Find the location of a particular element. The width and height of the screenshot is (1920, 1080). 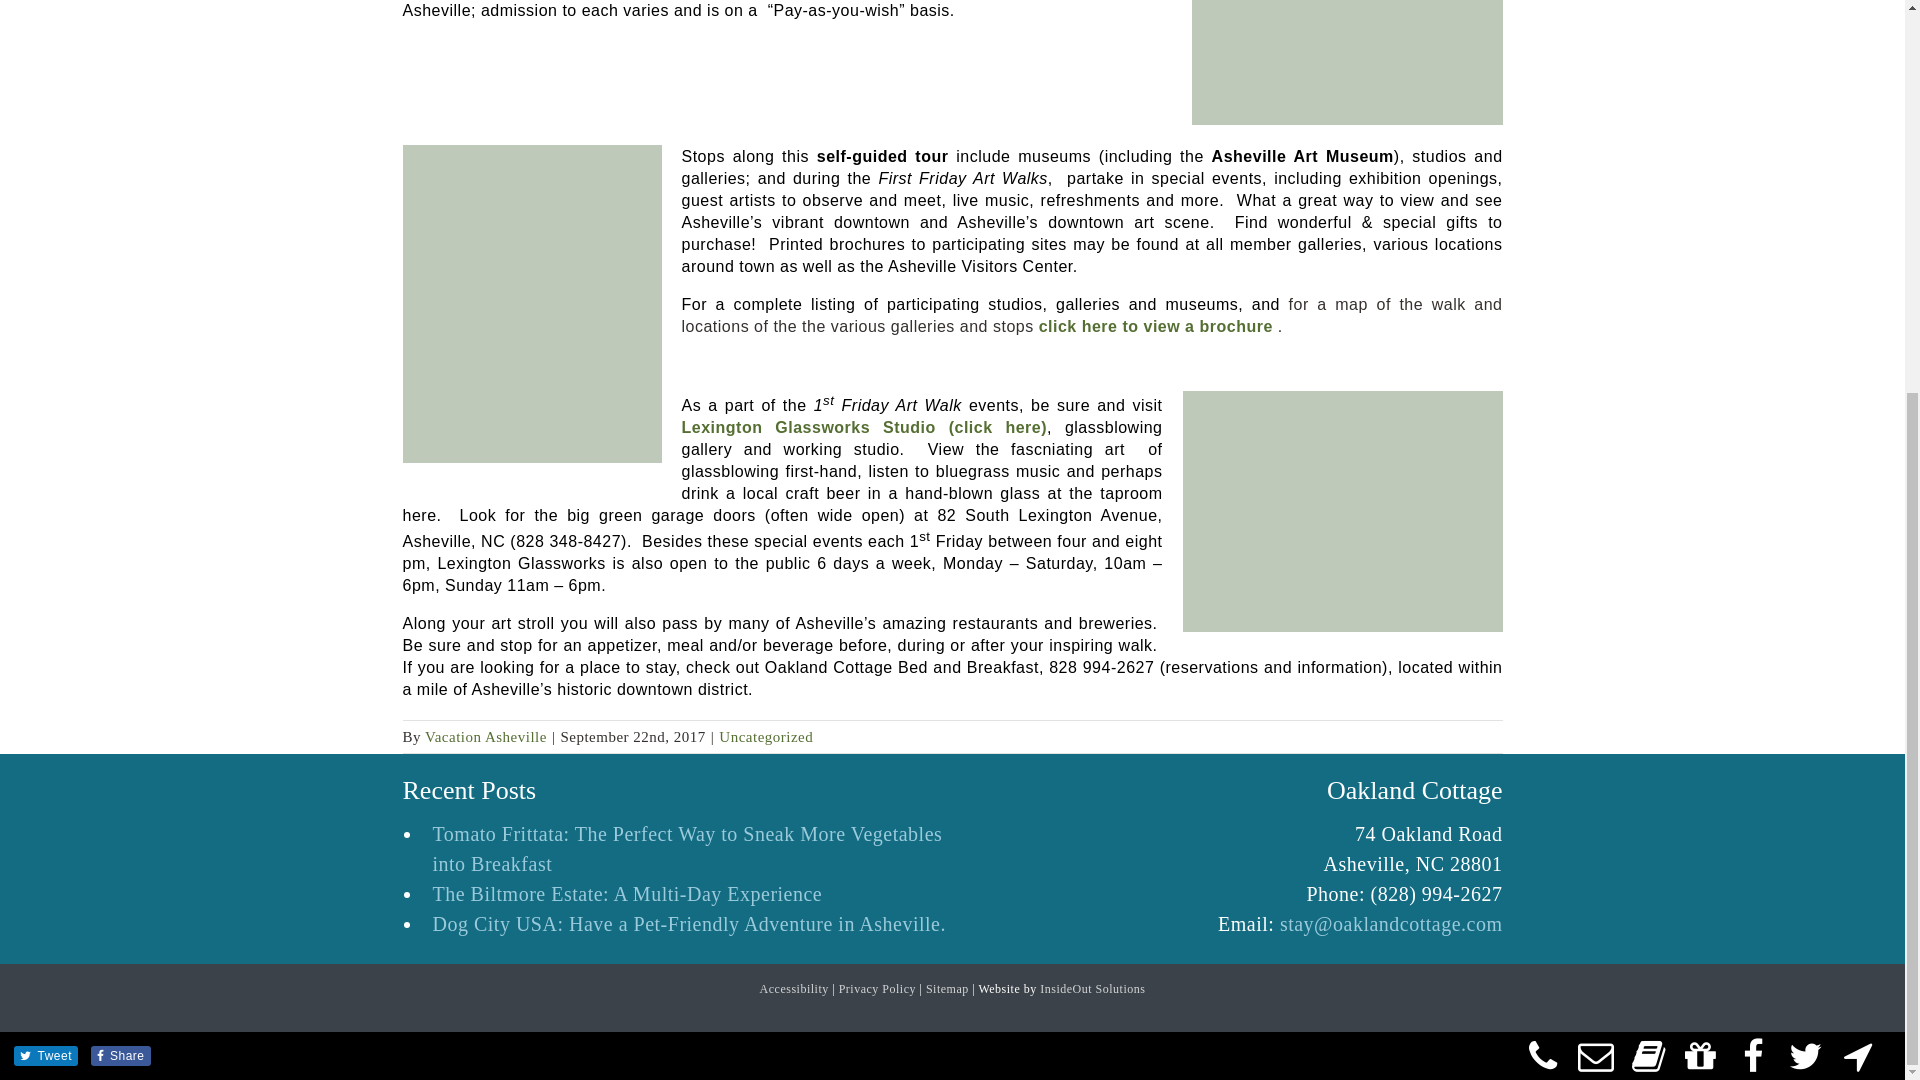

click here to view a brochure is located at coordinates (1155, 326).